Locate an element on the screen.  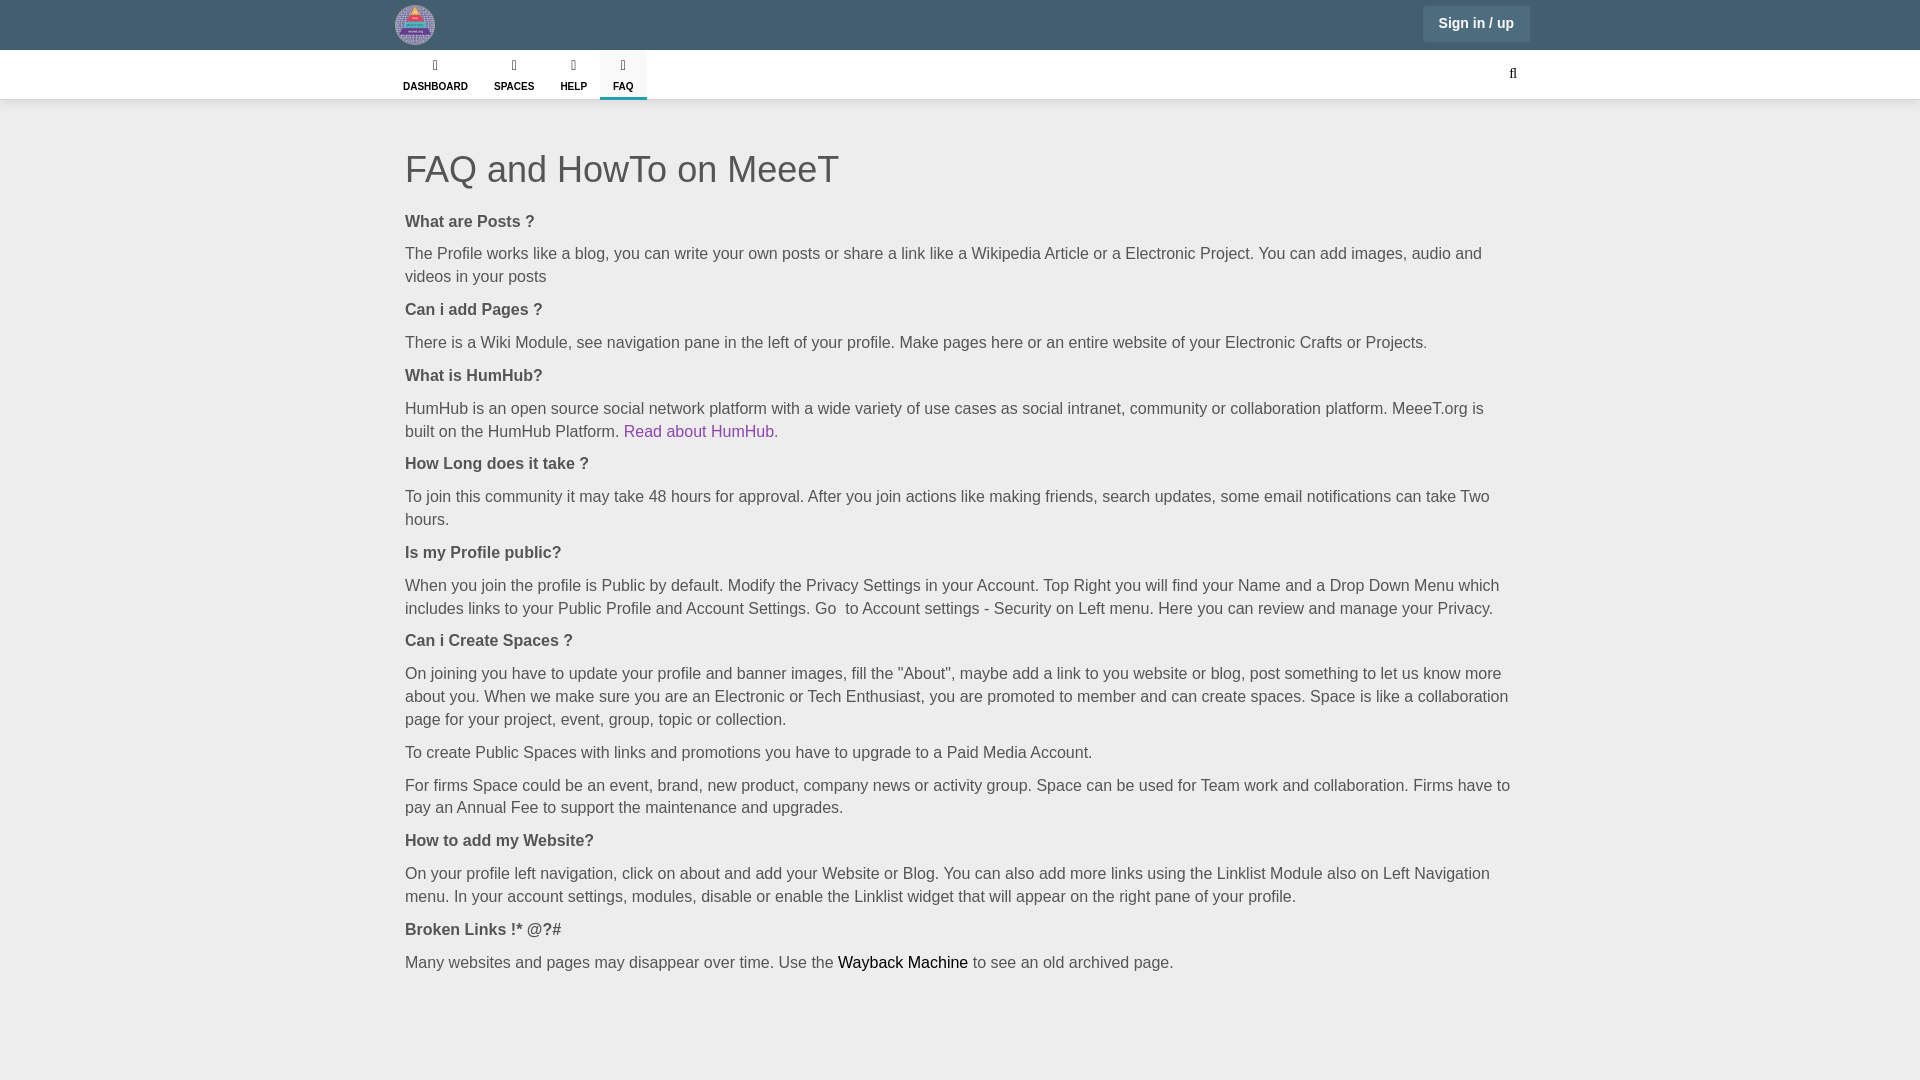
HELP is located at coordinates (573, 74).